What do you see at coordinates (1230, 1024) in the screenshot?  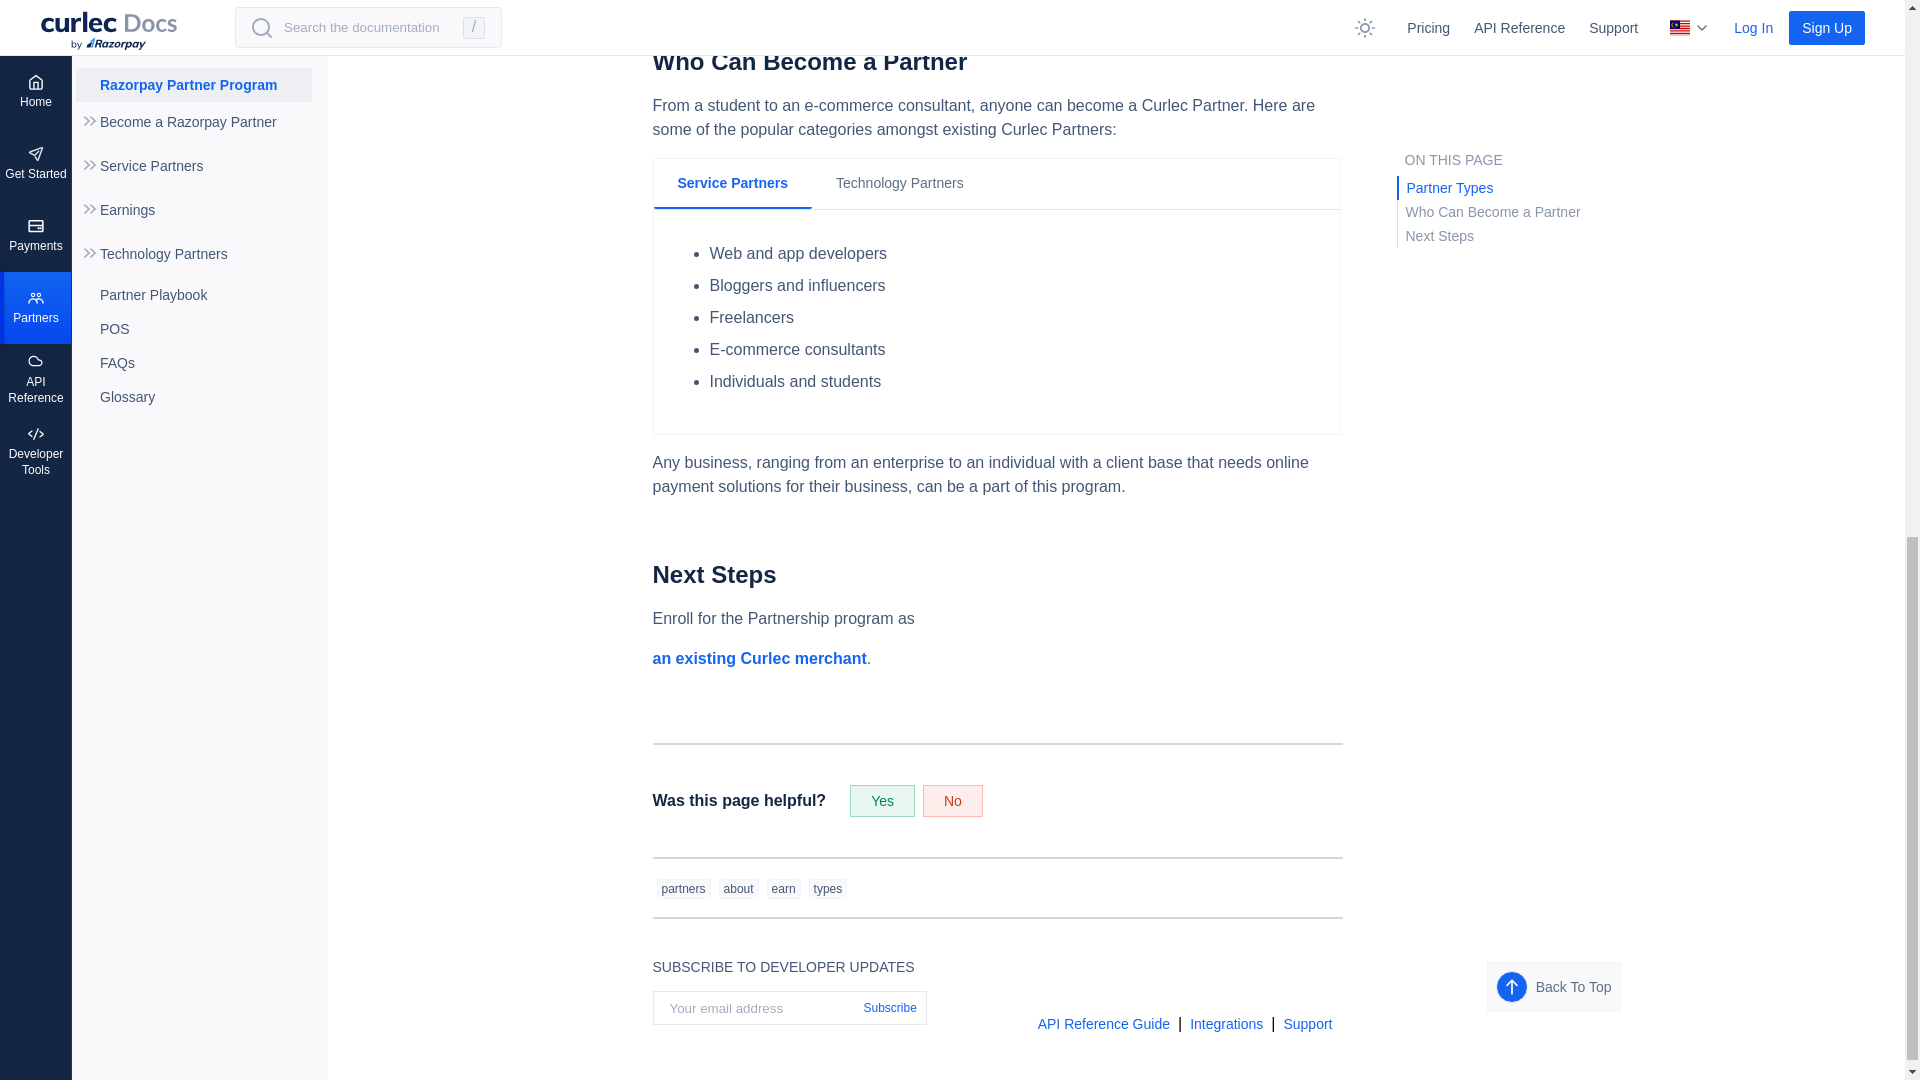 I see `Integrations` at bounding box center [1230, 1024].